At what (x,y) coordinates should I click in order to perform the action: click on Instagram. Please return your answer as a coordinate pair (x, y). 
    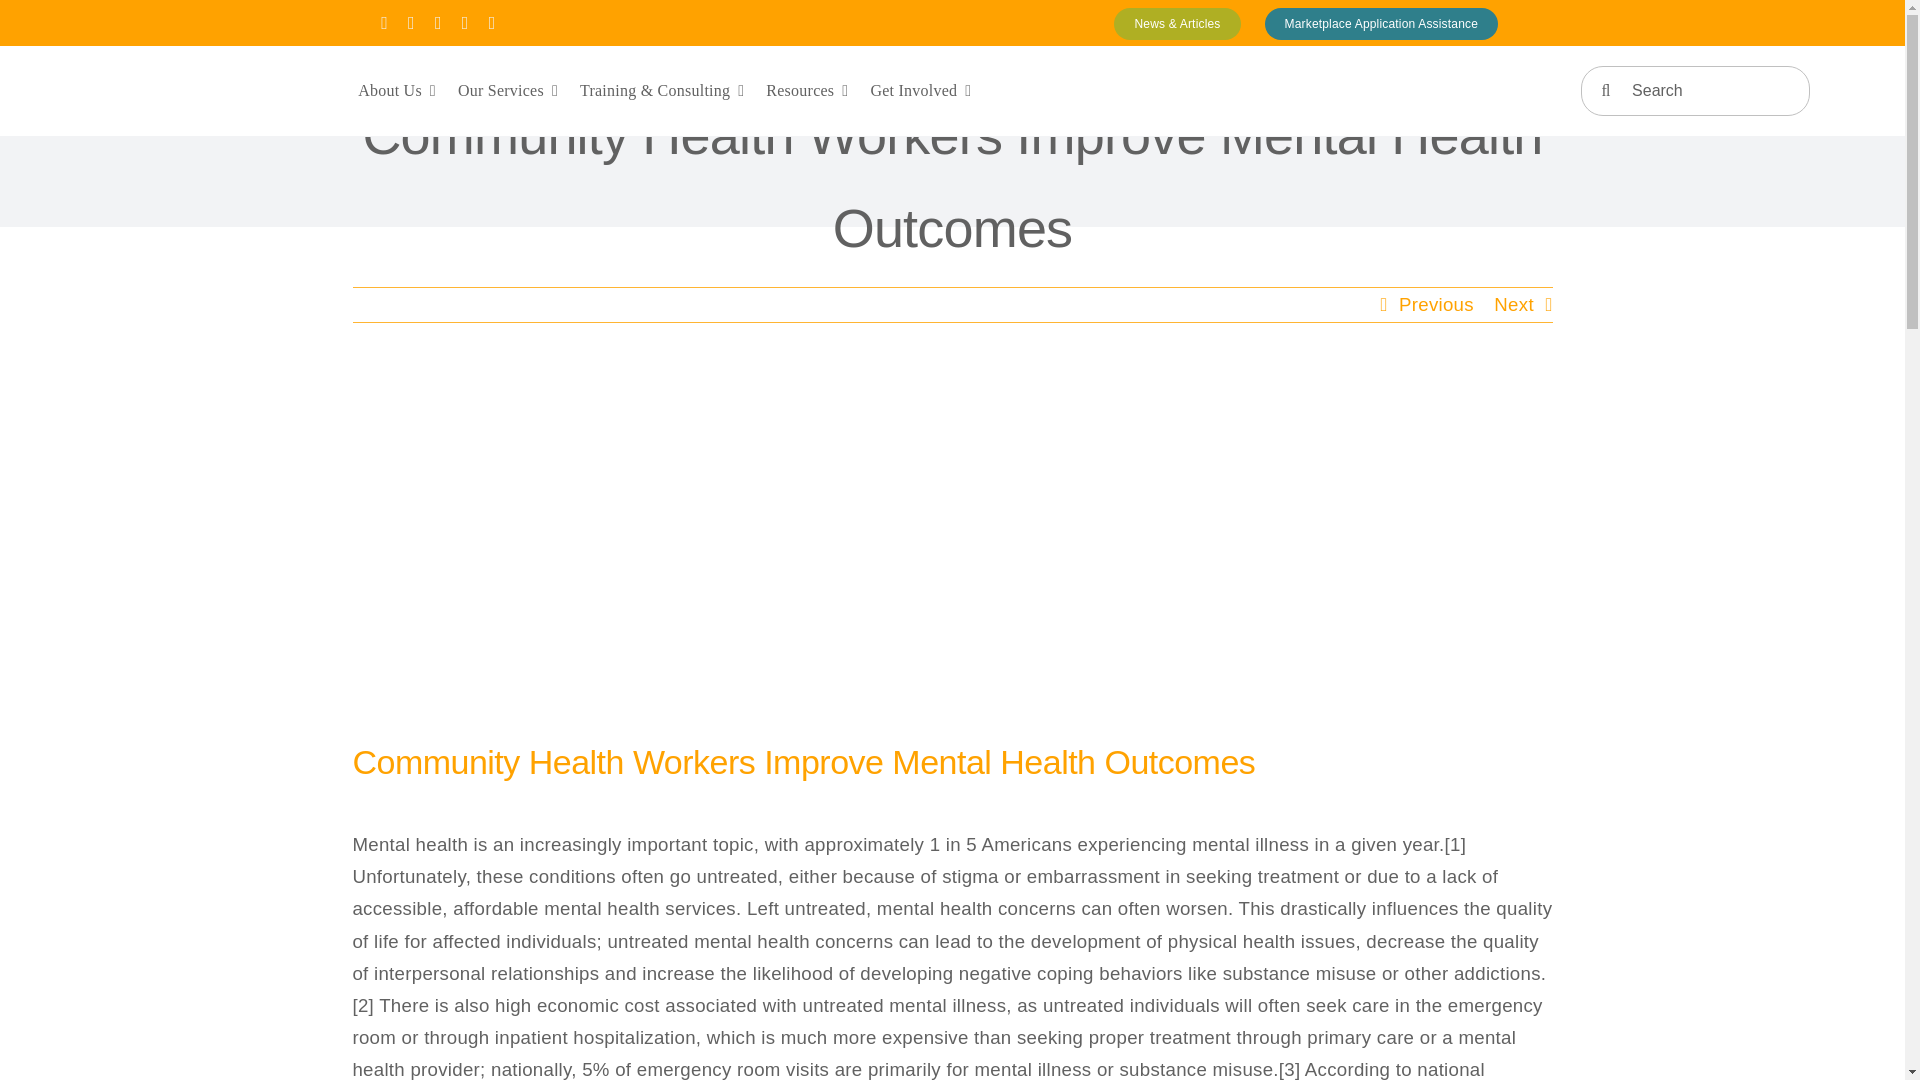
    Looking at the image, I should click on (438, 23).